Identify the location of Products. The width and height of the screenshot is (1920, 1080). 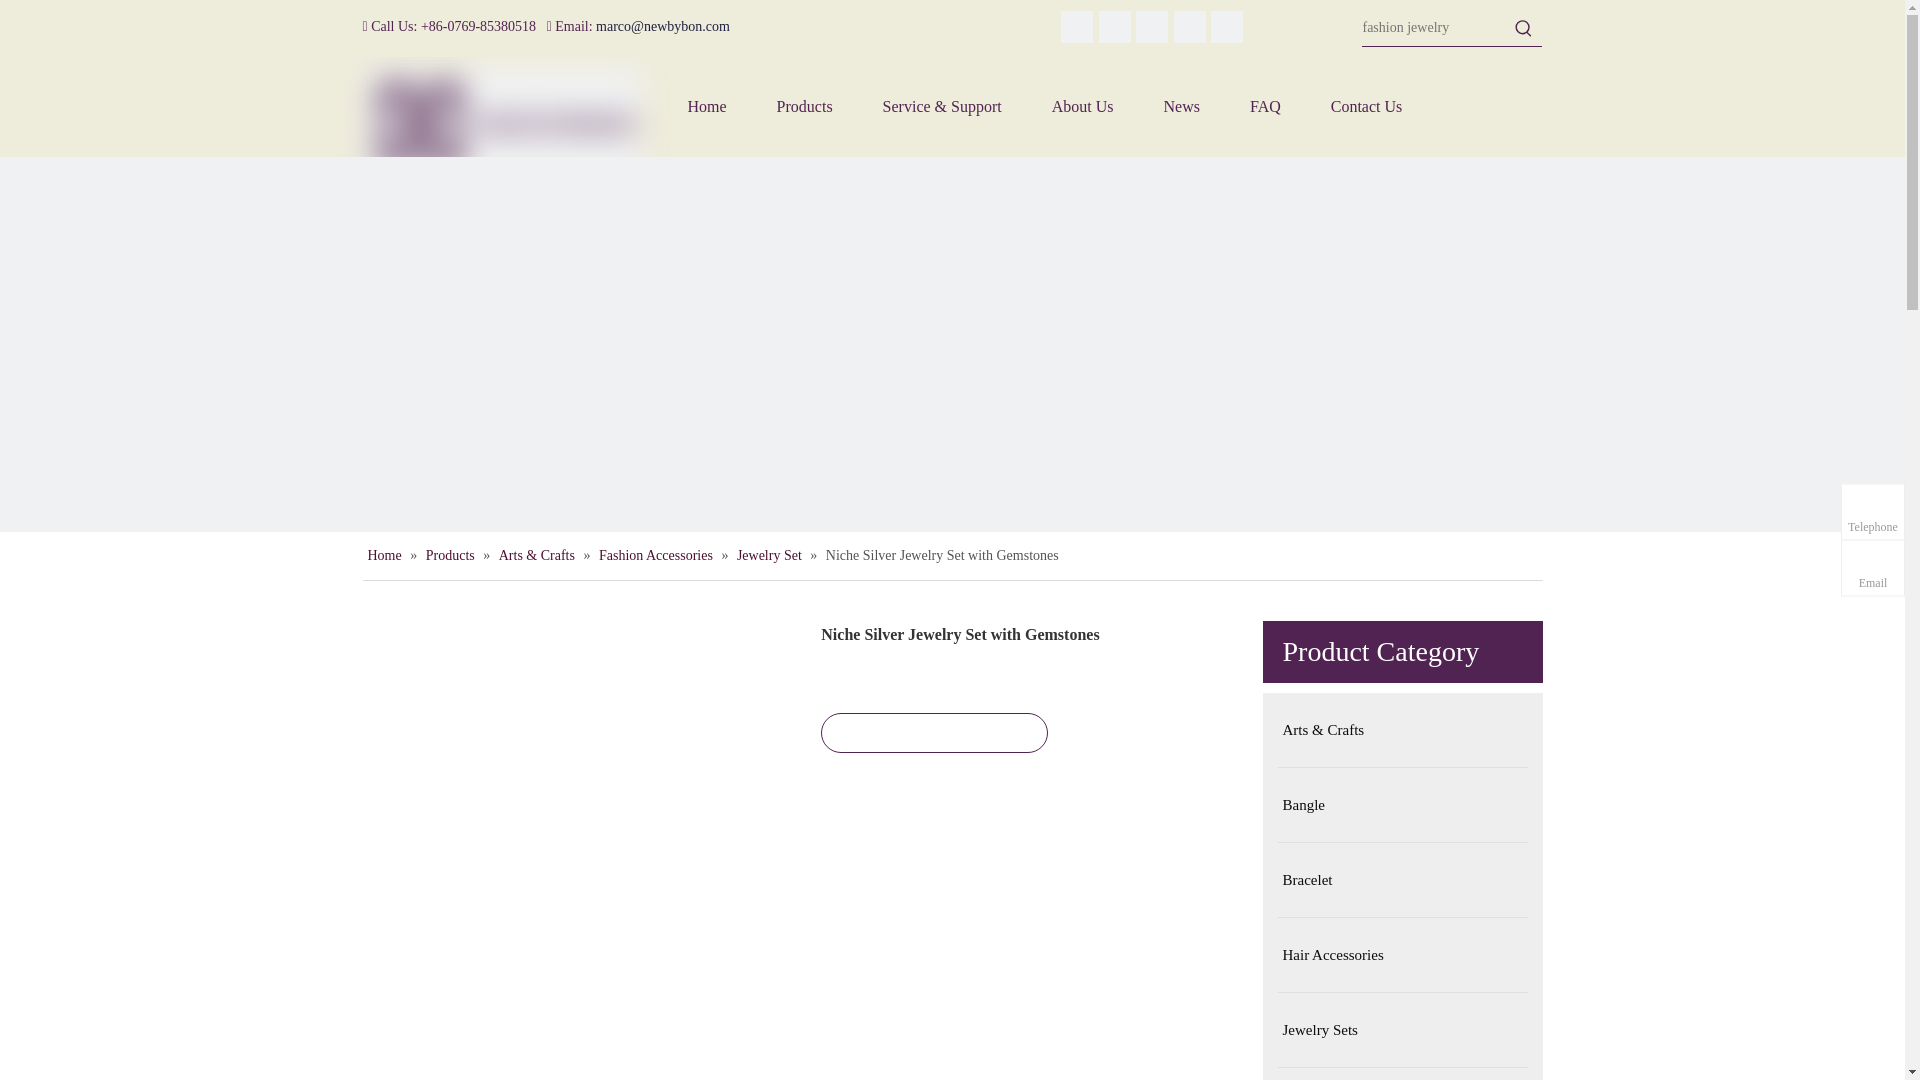
(805, 106).